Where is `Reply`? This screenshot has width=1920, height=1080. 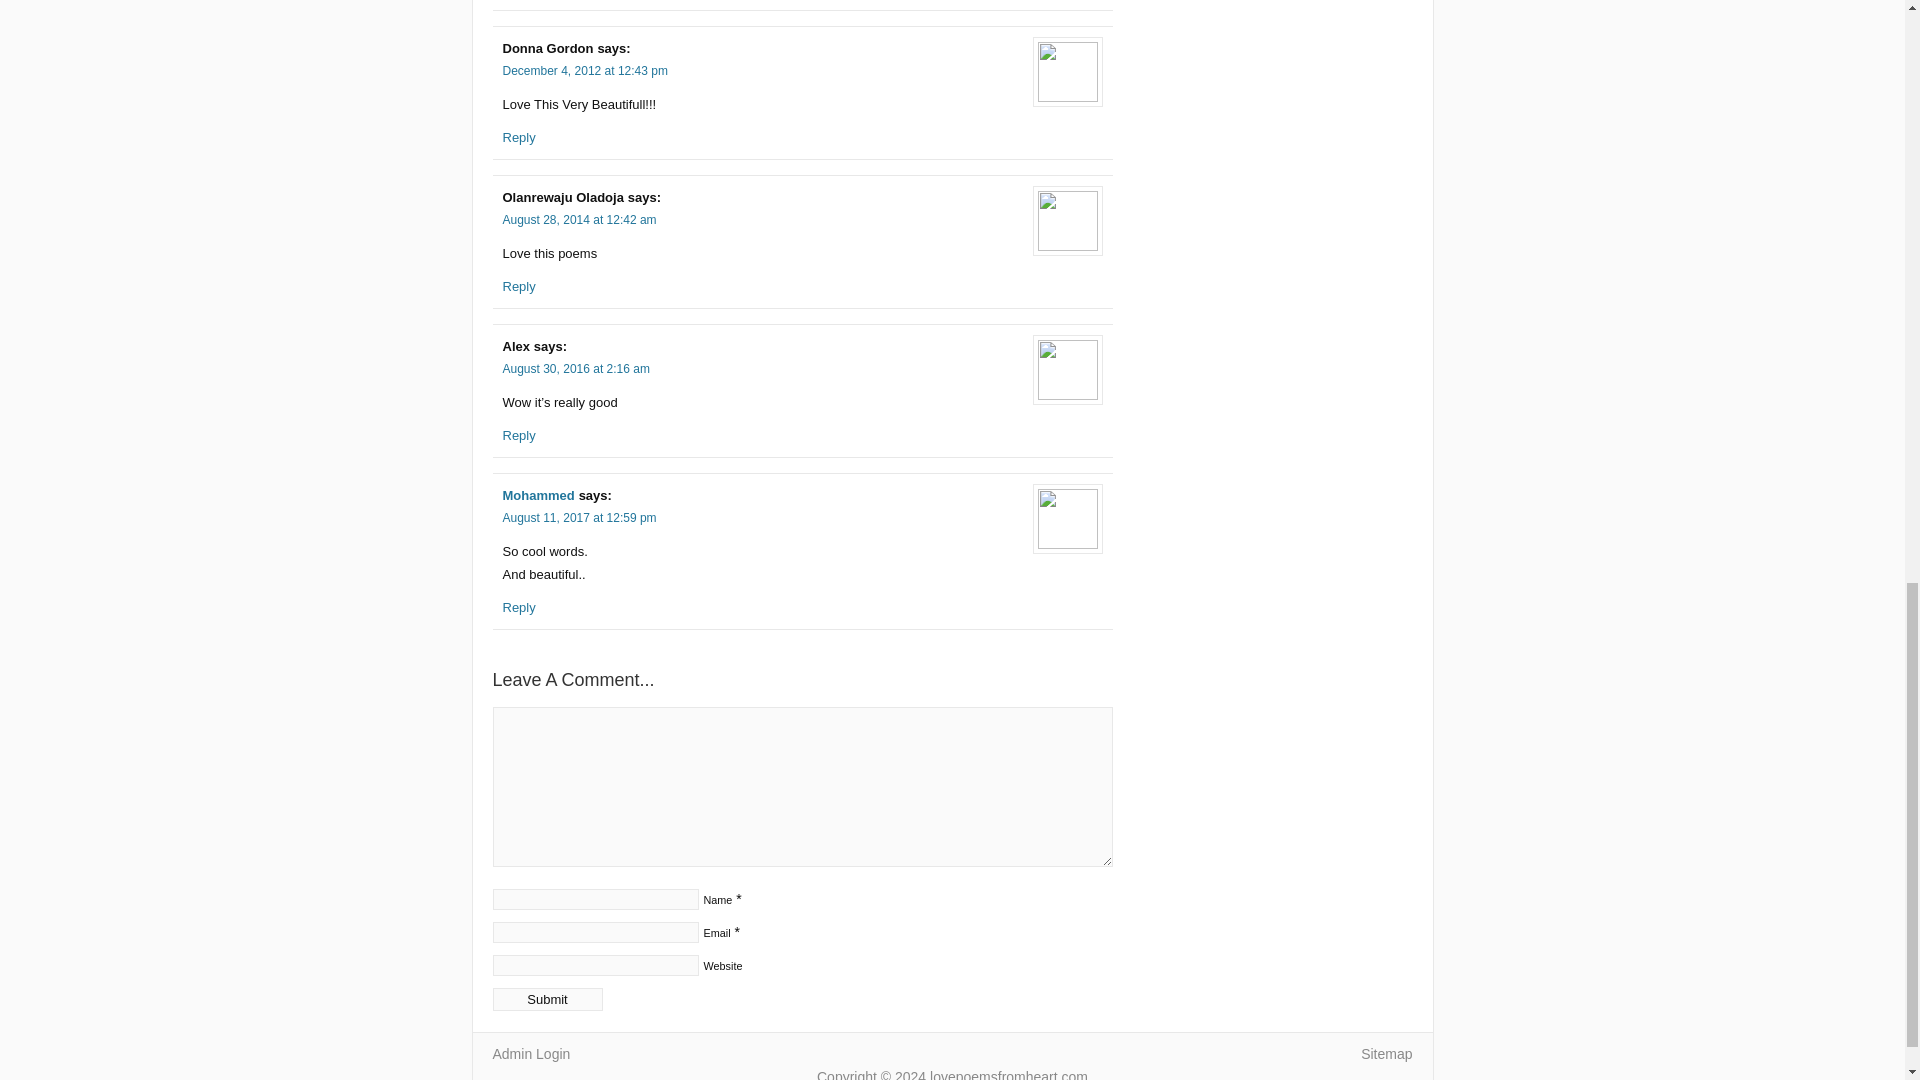
Reply is located at coordinates (518, 434).